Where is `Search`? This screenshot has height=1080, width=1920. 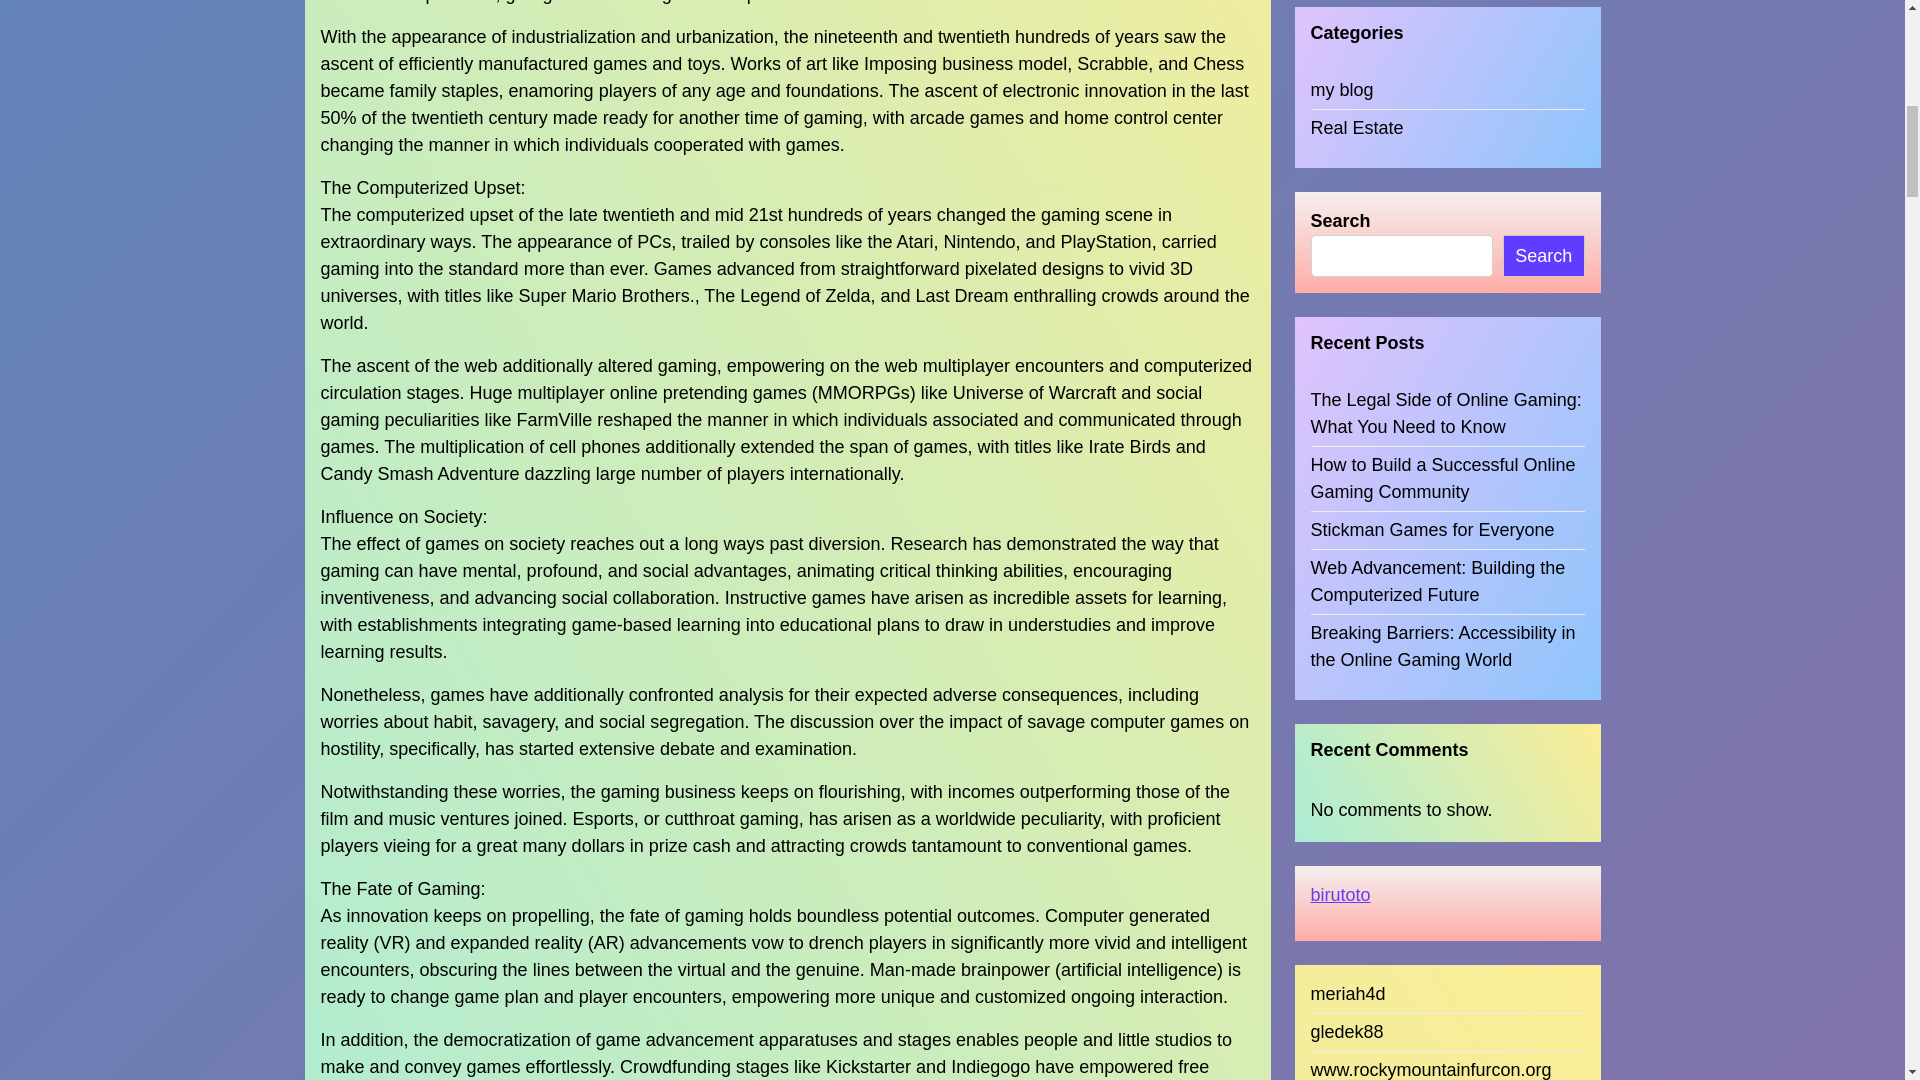 Search is located at coordinates (1544, 232).